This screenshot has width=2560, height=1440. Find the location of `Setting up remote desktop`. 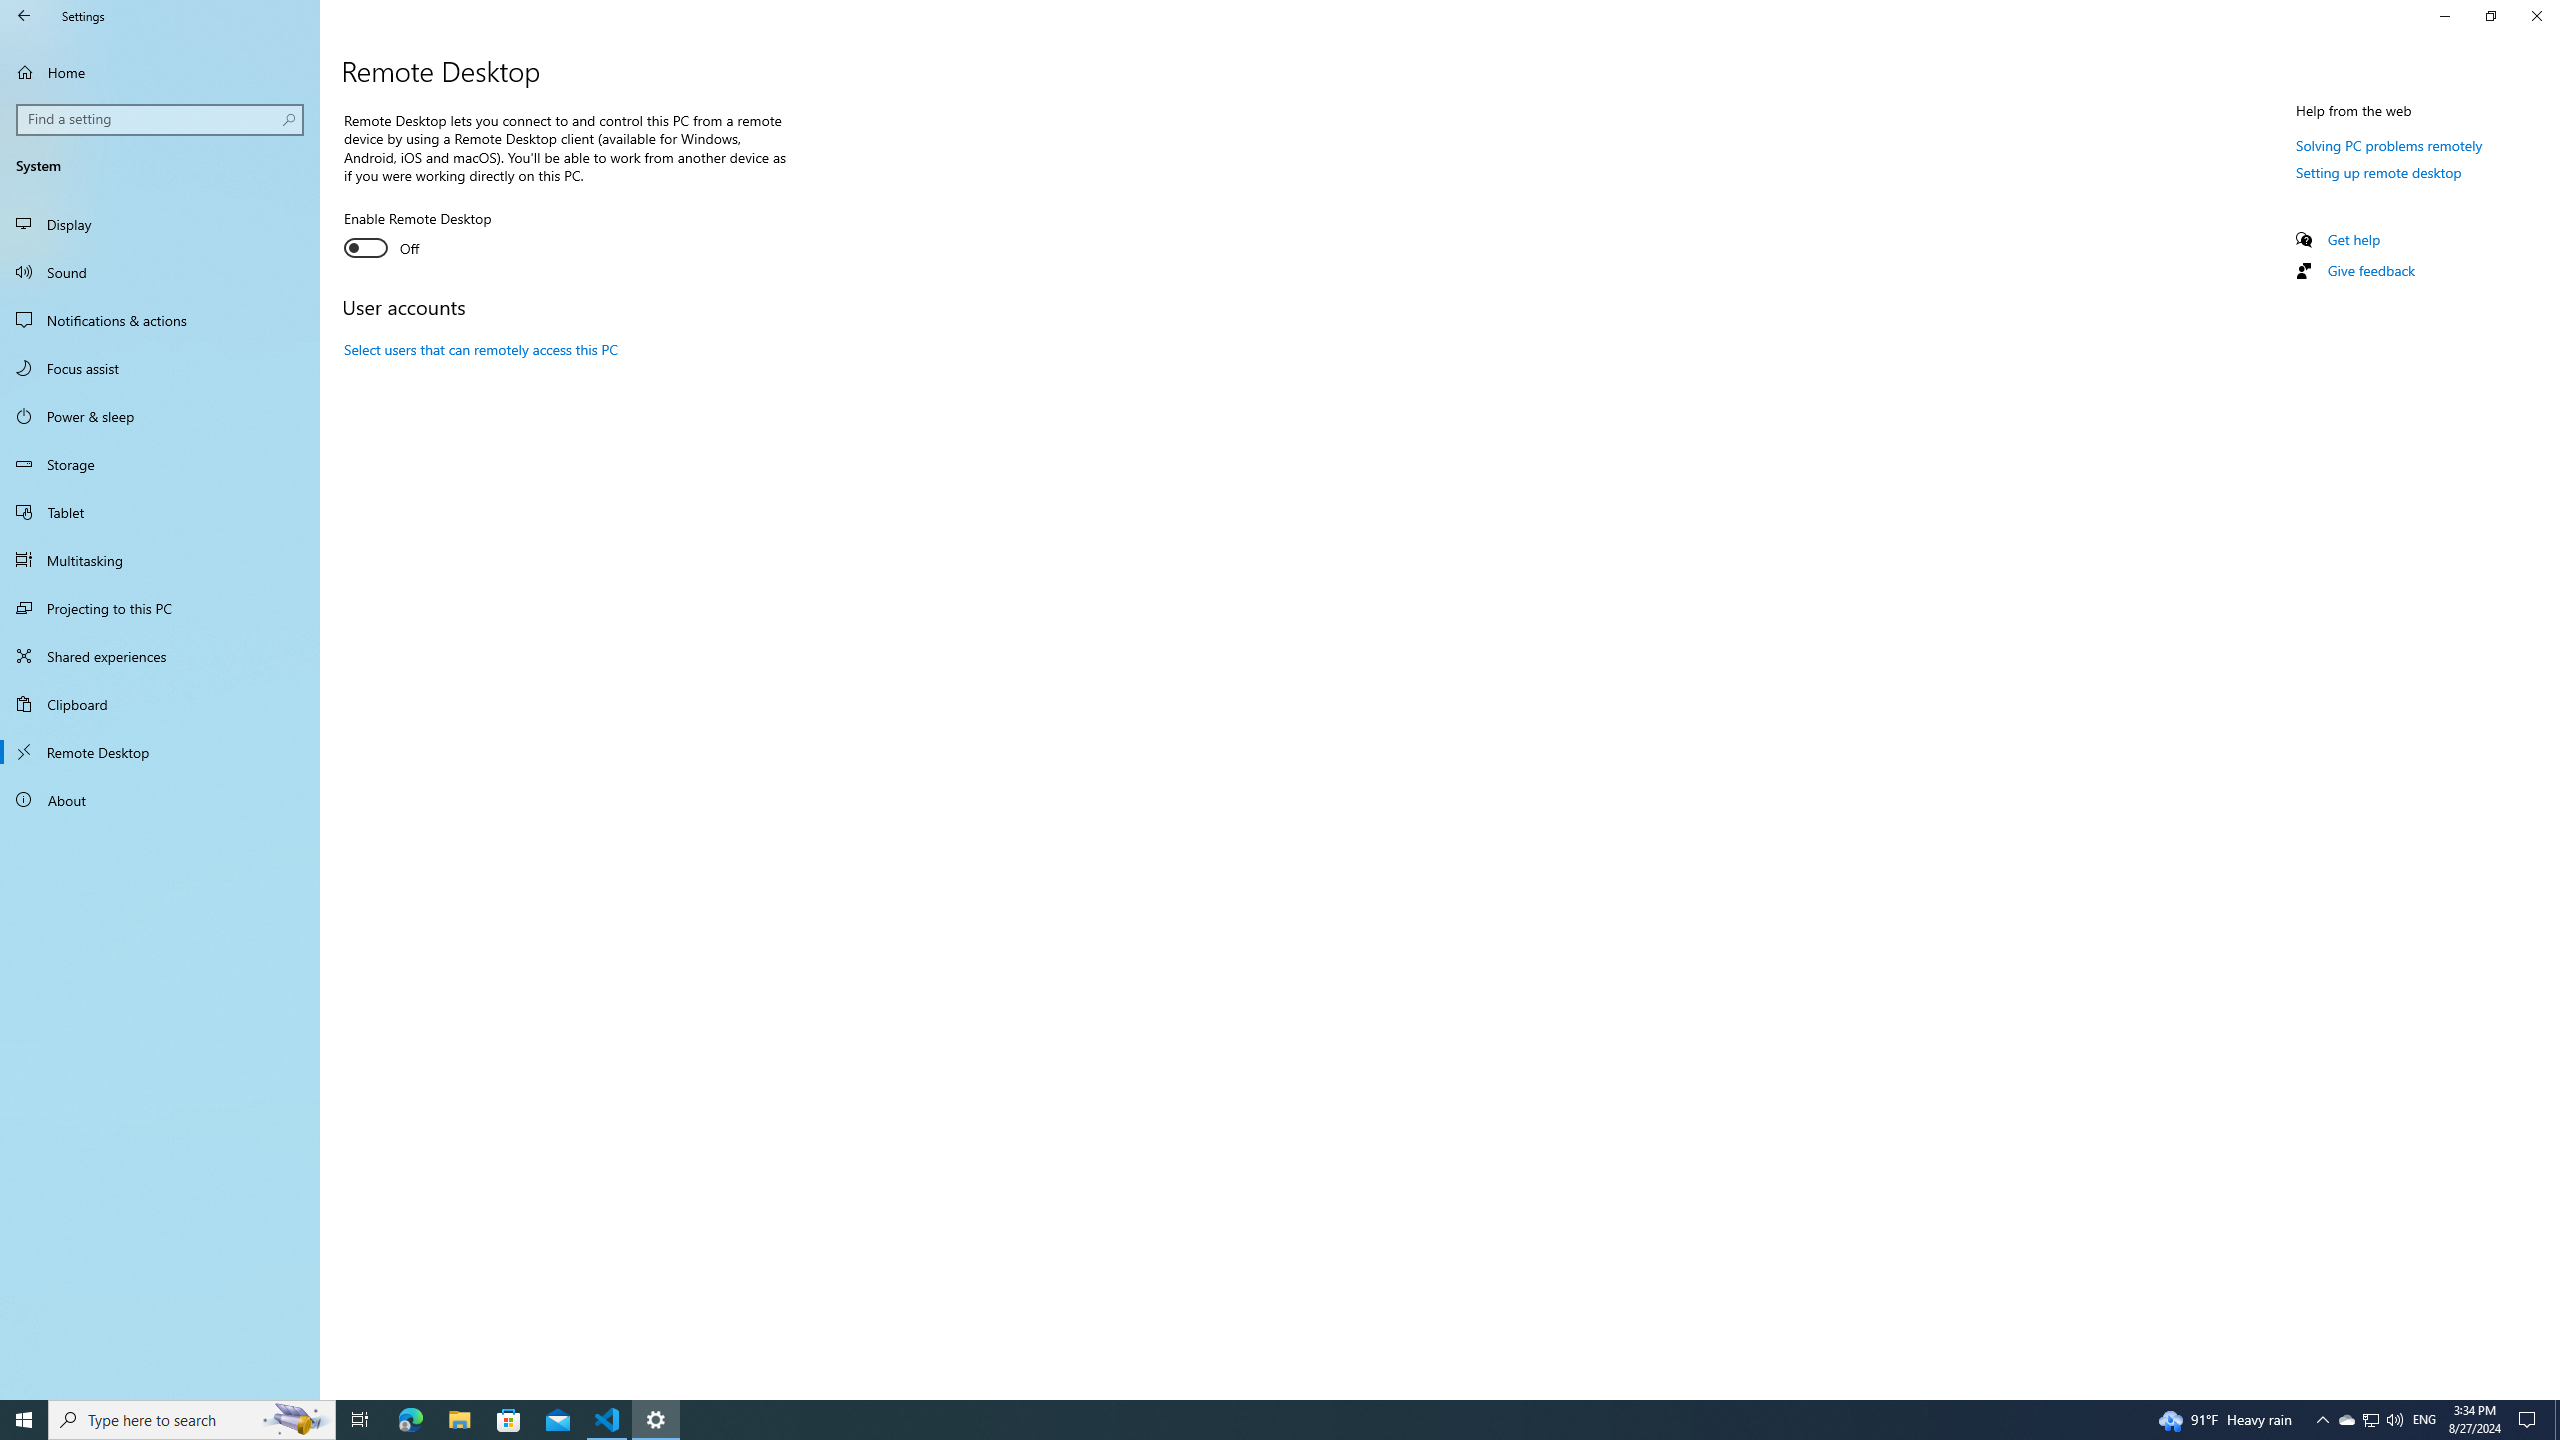

Setting up remote desktop is located at coordinates (2394, 1420).